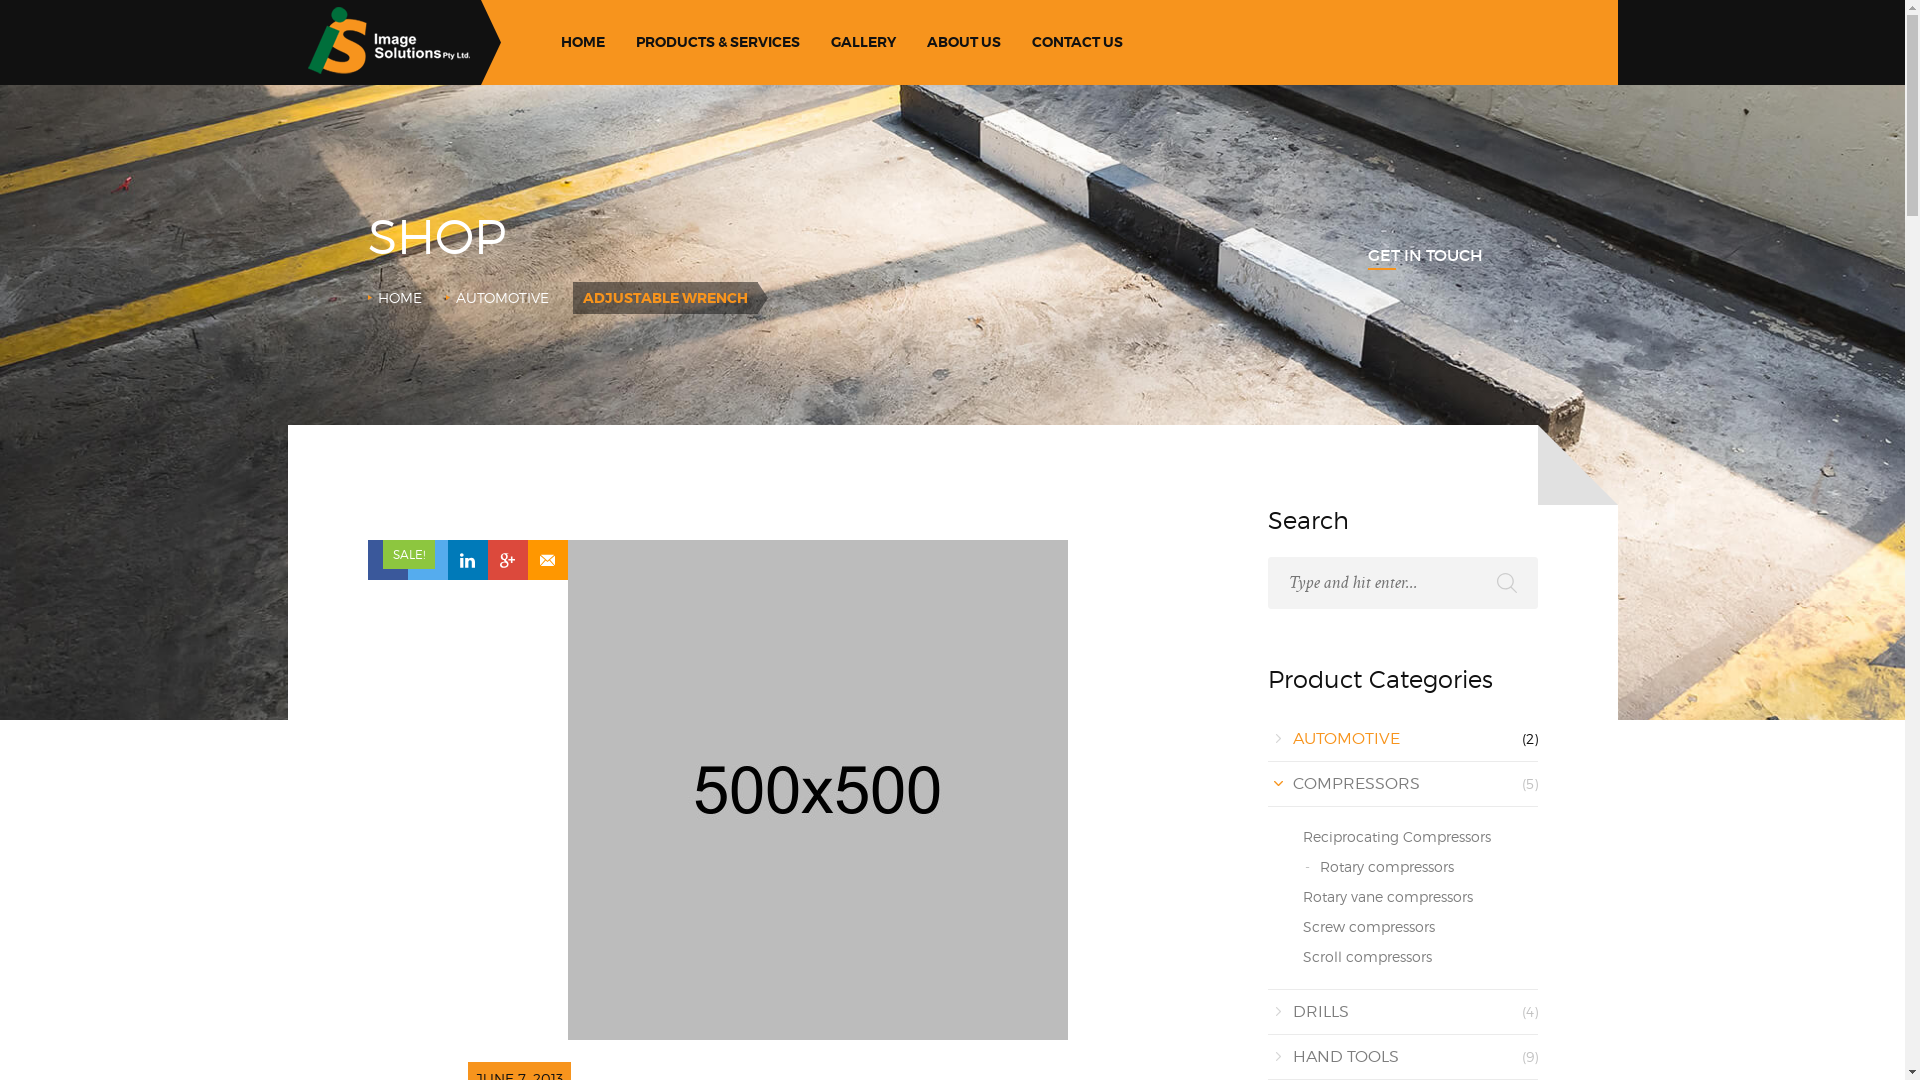 Image resolution: width=1920 pixels, height=1080 pixels. What do you see at coordinates (1368, 926) in the screenshot?
I see `Screw compressors` at bounding box center [1368, 926].